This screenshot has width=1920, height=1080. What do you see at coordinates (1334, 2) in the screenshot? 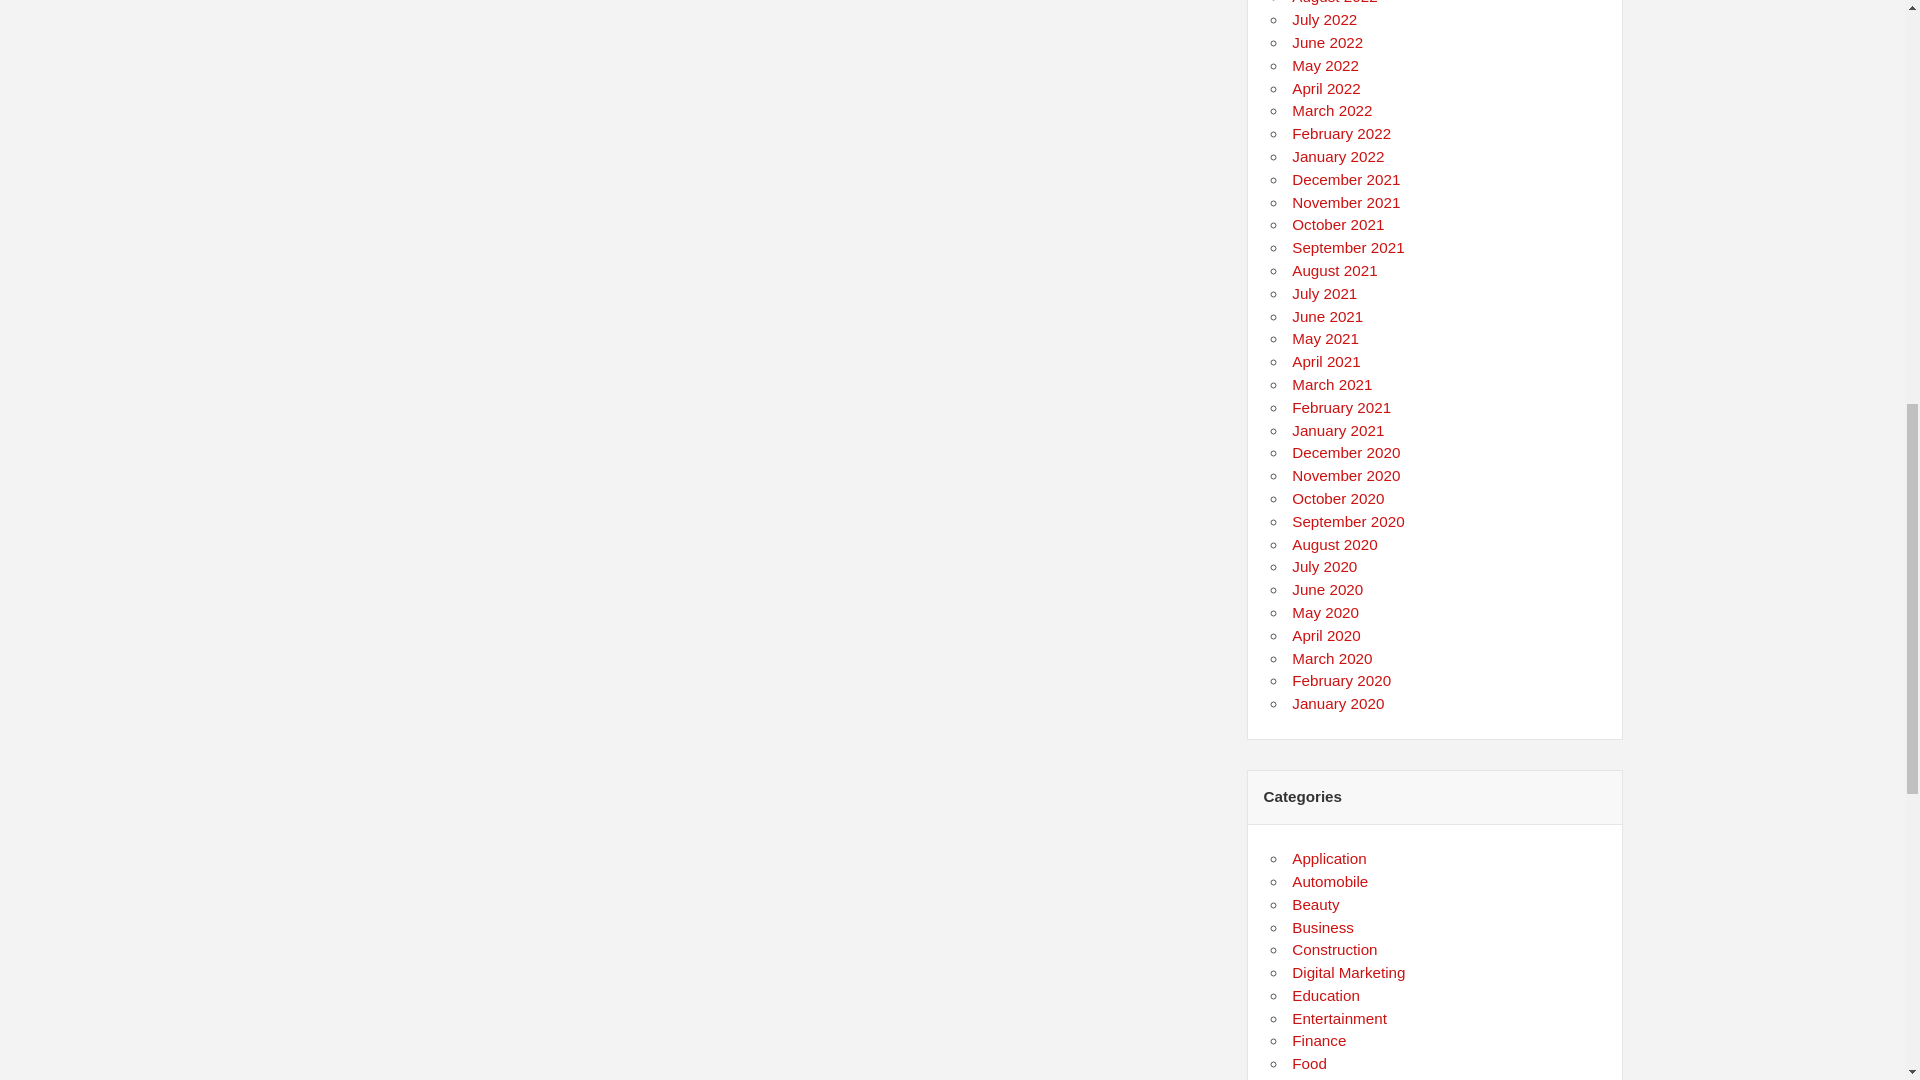
I see `August 2022` at bounding box center [1334, 2].